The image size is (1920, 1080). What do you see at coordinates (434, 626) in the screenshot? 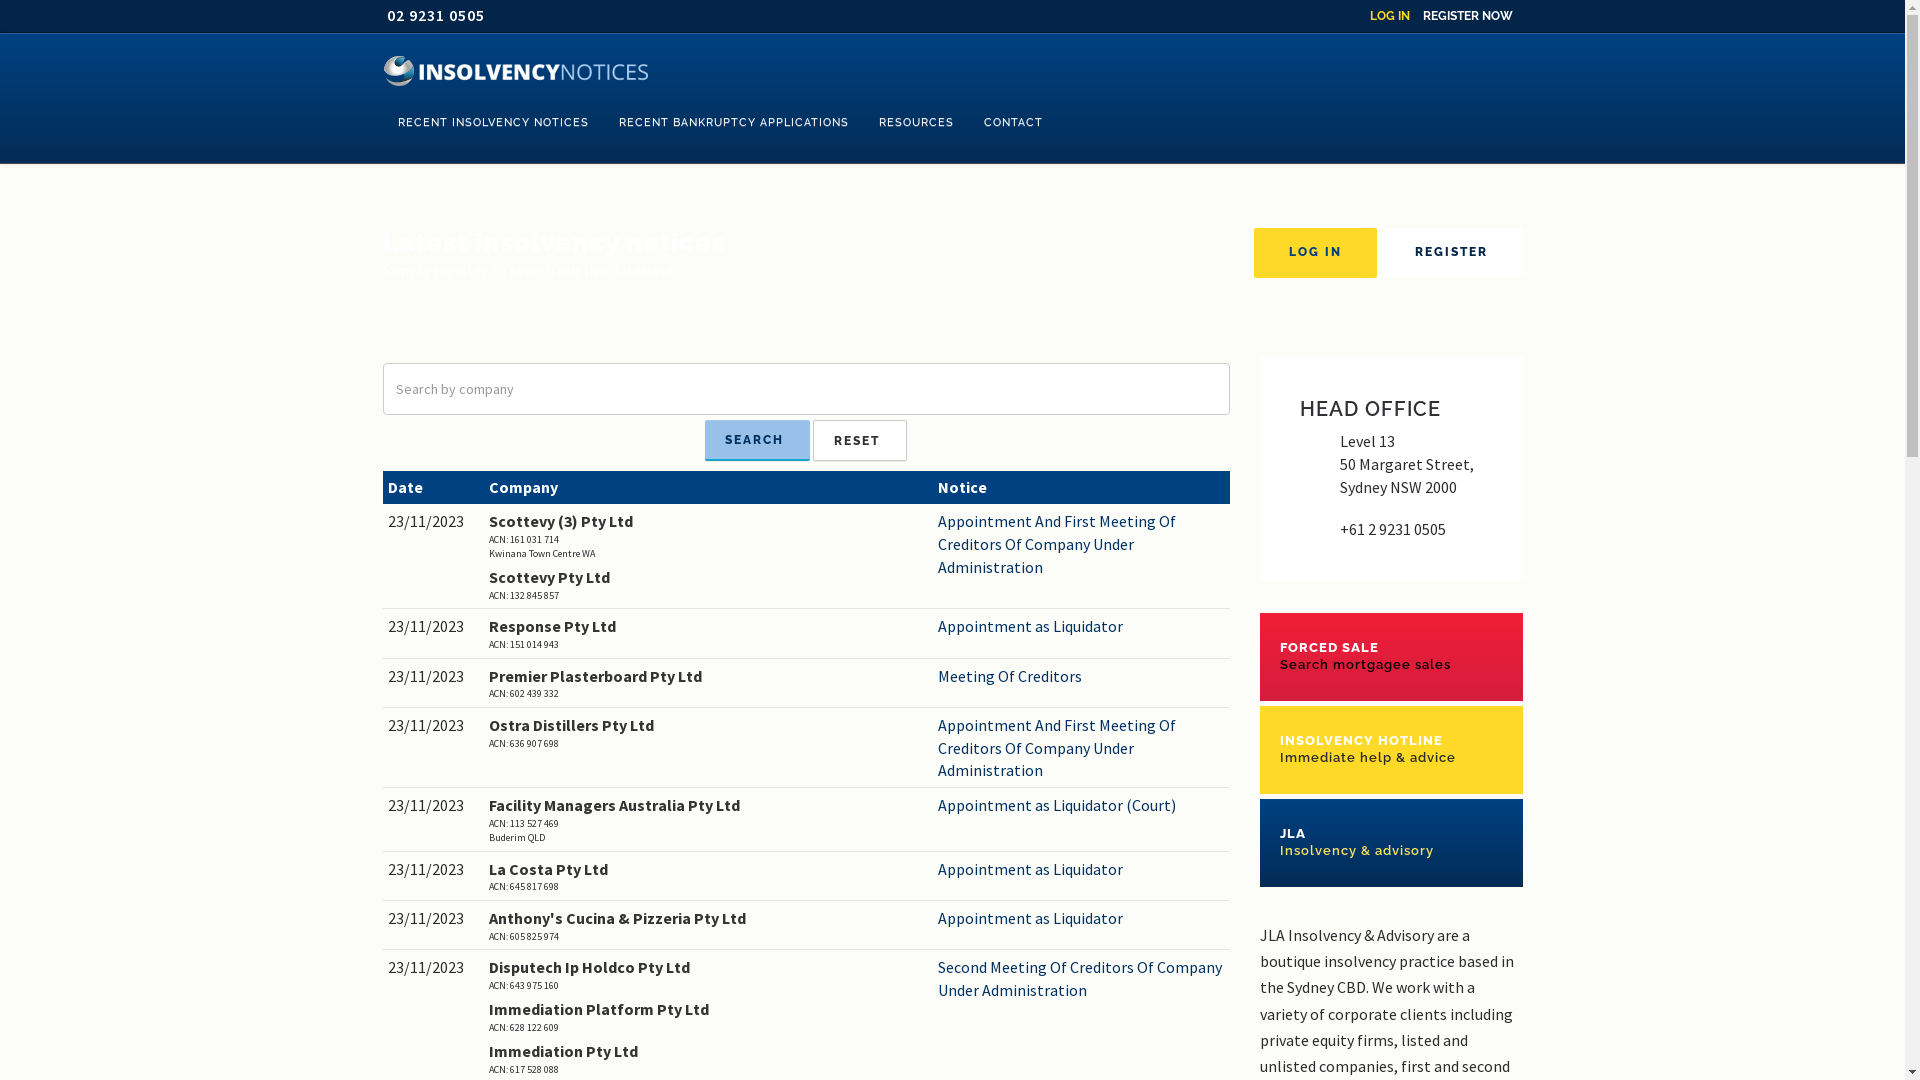
I see `23/11/2023` at bounding box center [434, 626].